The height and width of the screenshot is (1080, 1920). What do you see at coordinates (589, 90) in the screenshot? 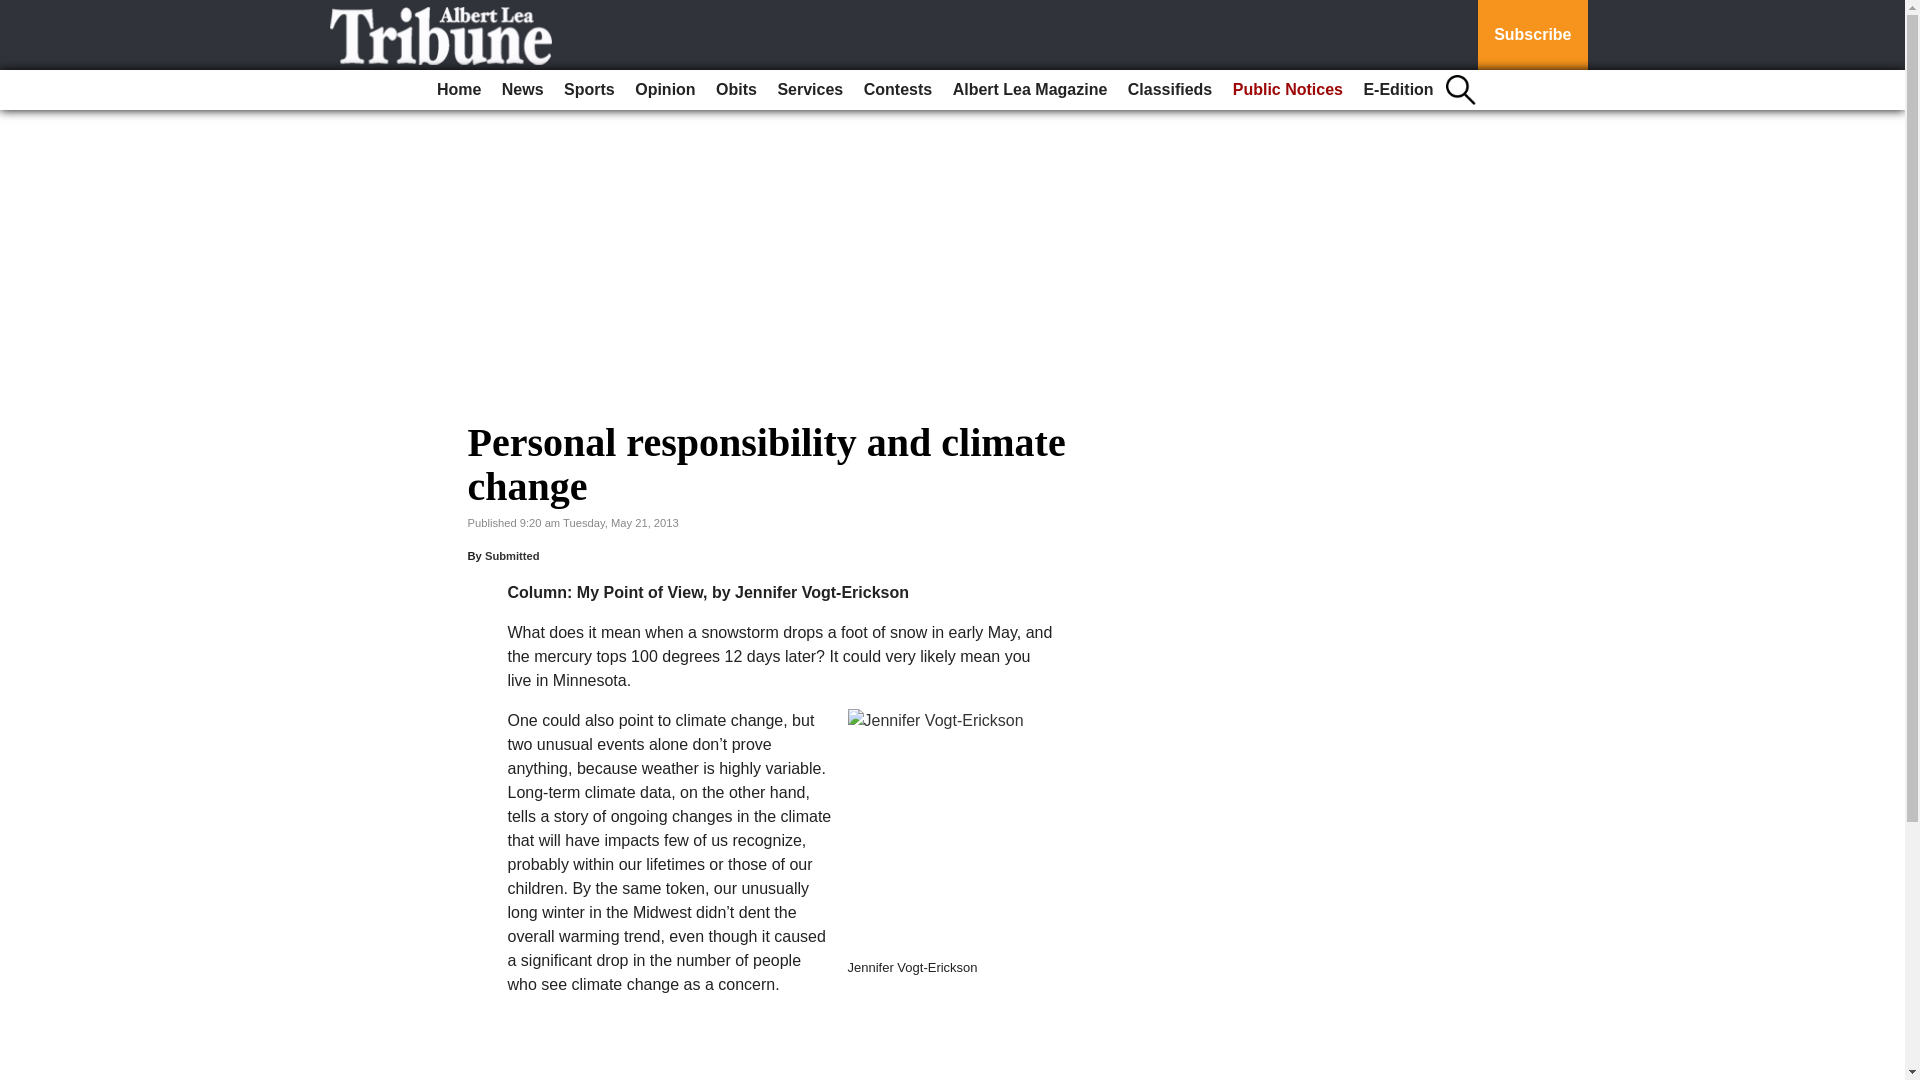
I see `Sports` at bounding box center [589, 90].